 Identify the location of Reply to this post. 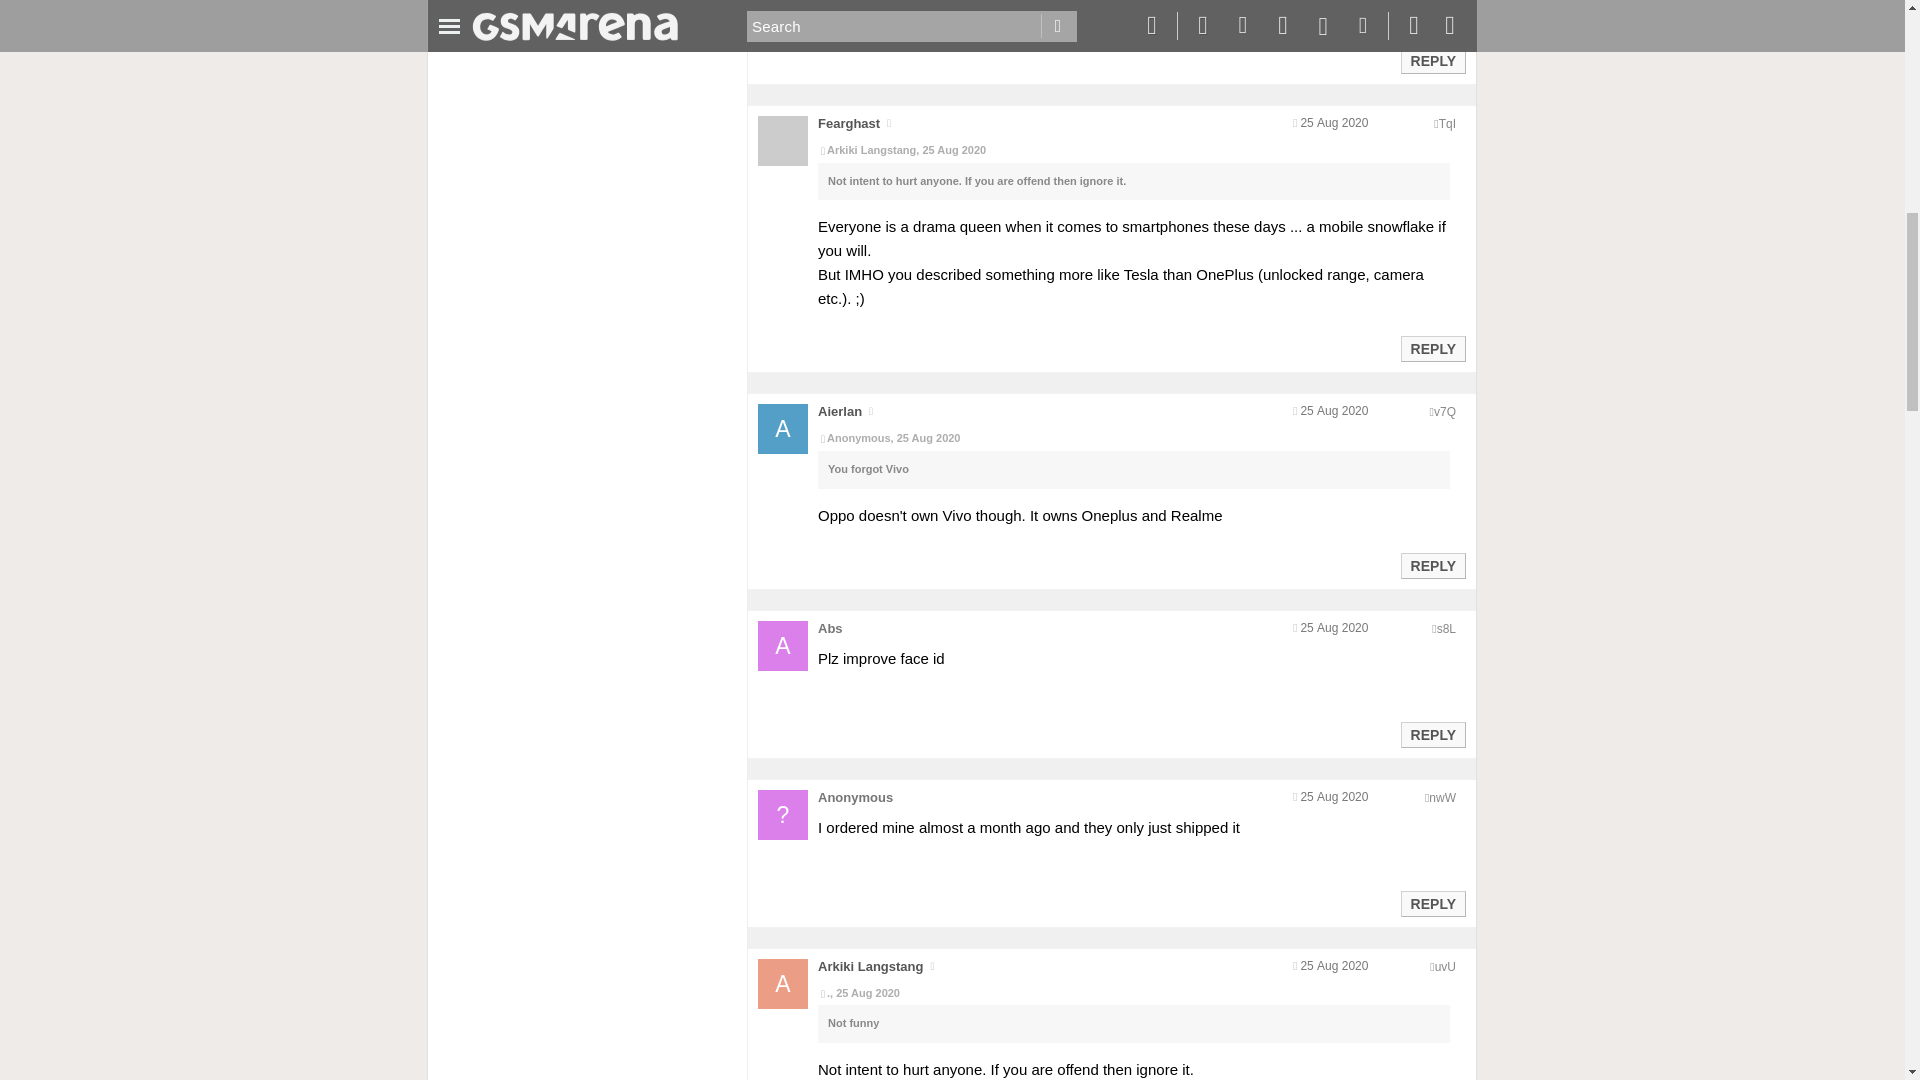
(1432, 904).